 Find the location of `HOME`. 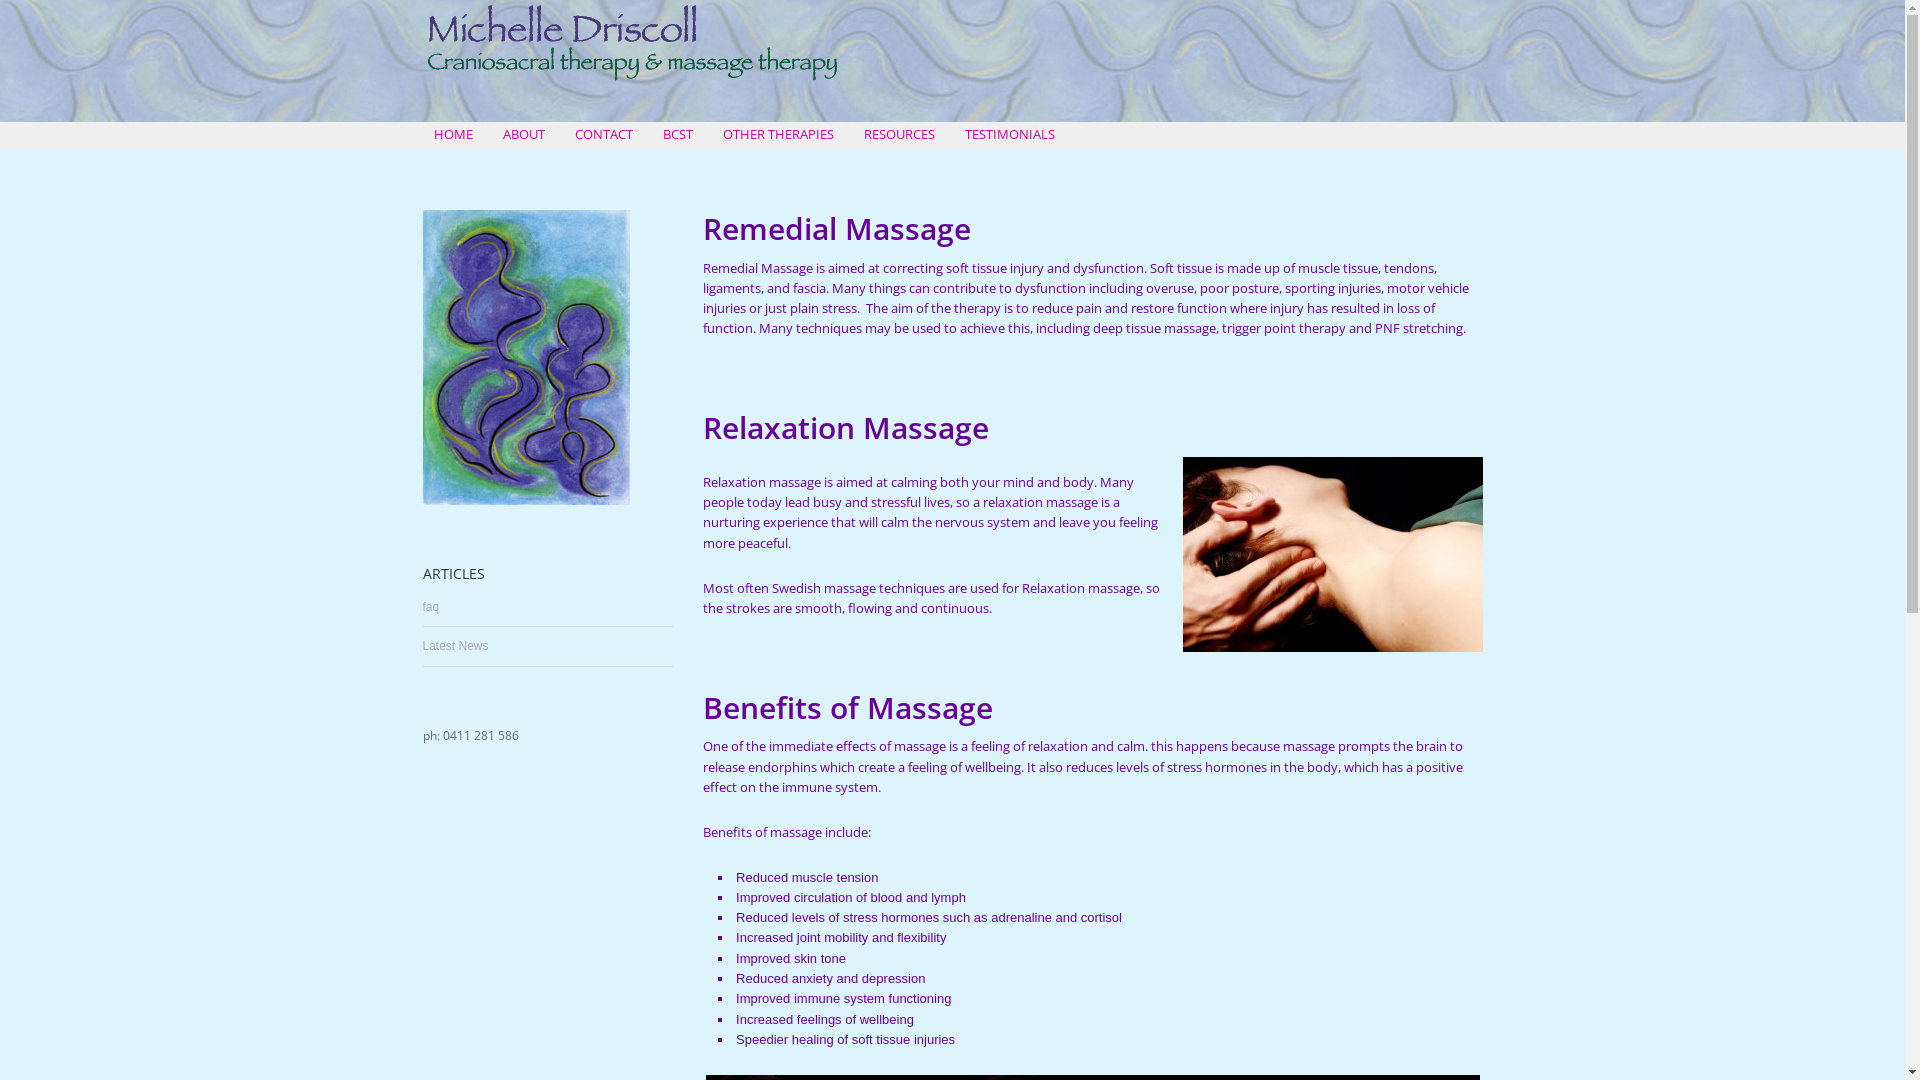

HOME is located at coordinates (454, 134).